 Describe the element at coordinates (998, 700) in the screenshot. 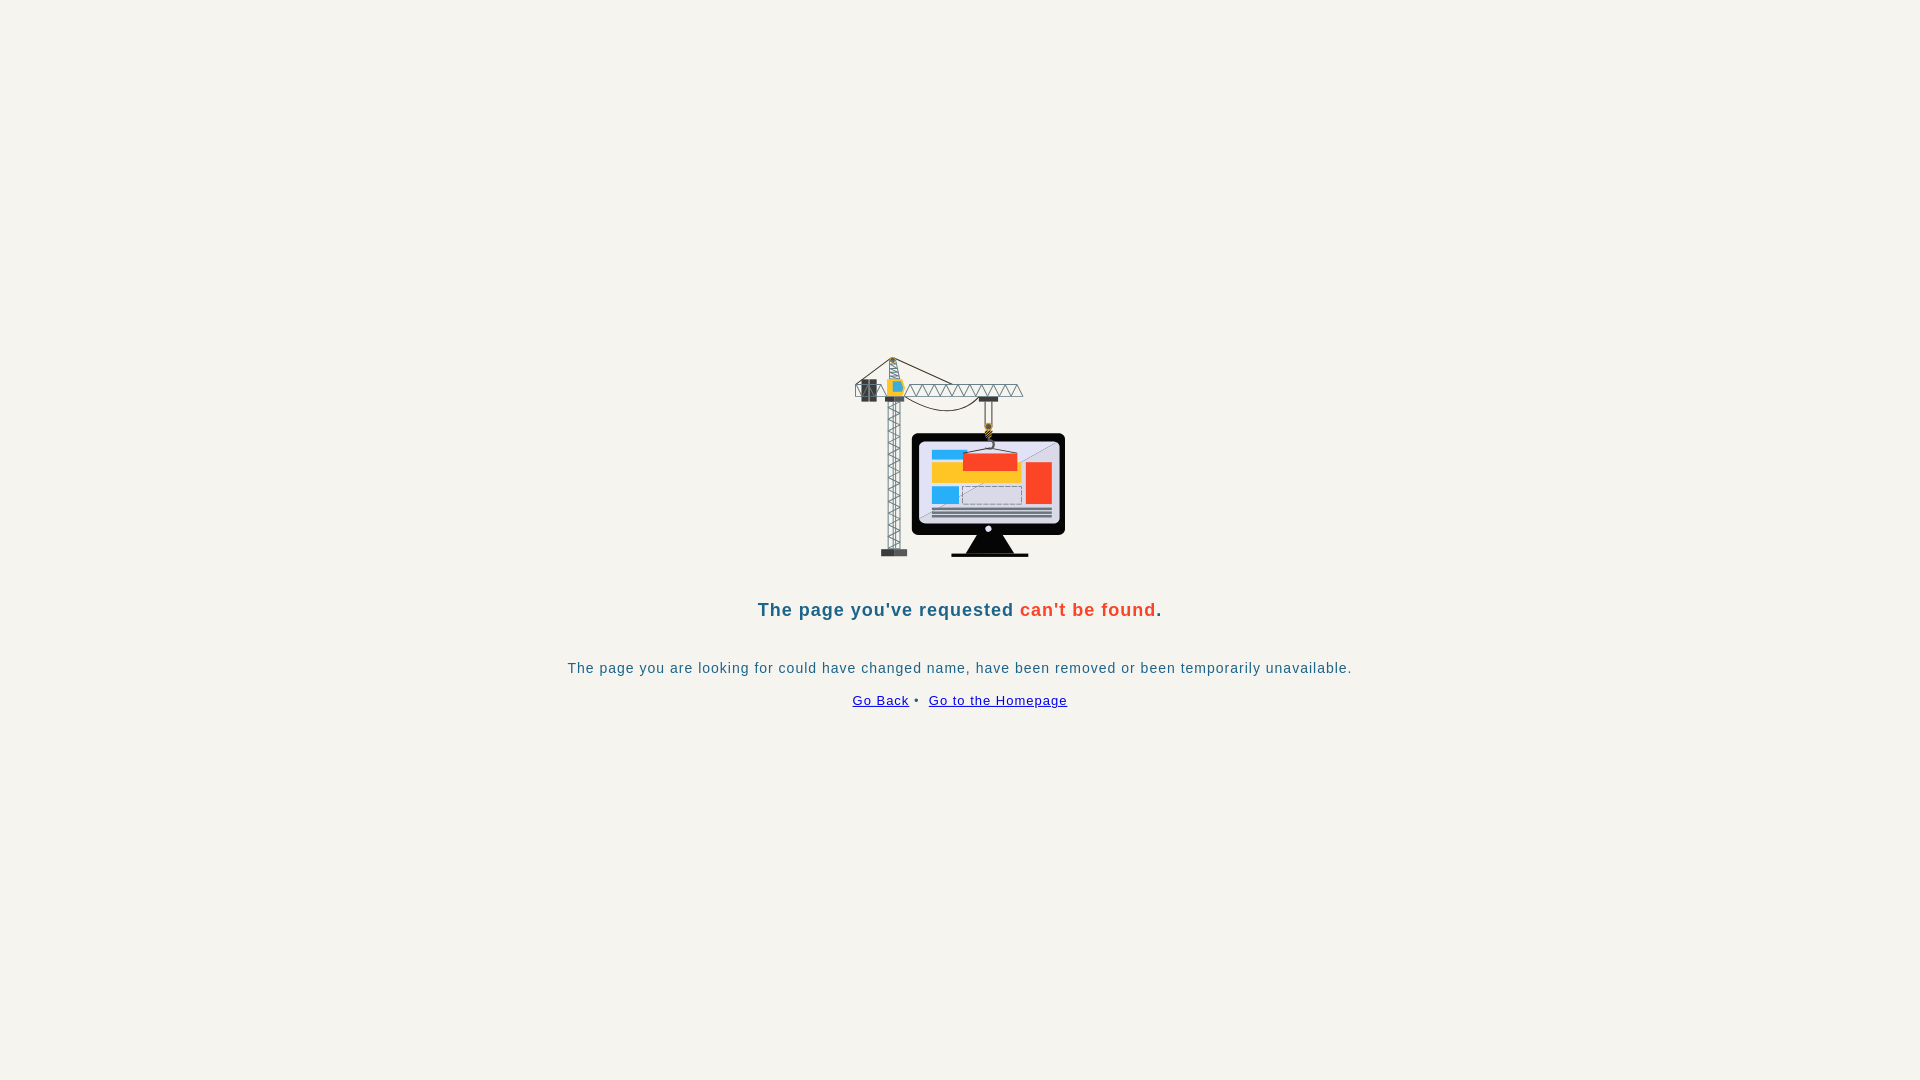

I see `Go to the Homepage` at that location.